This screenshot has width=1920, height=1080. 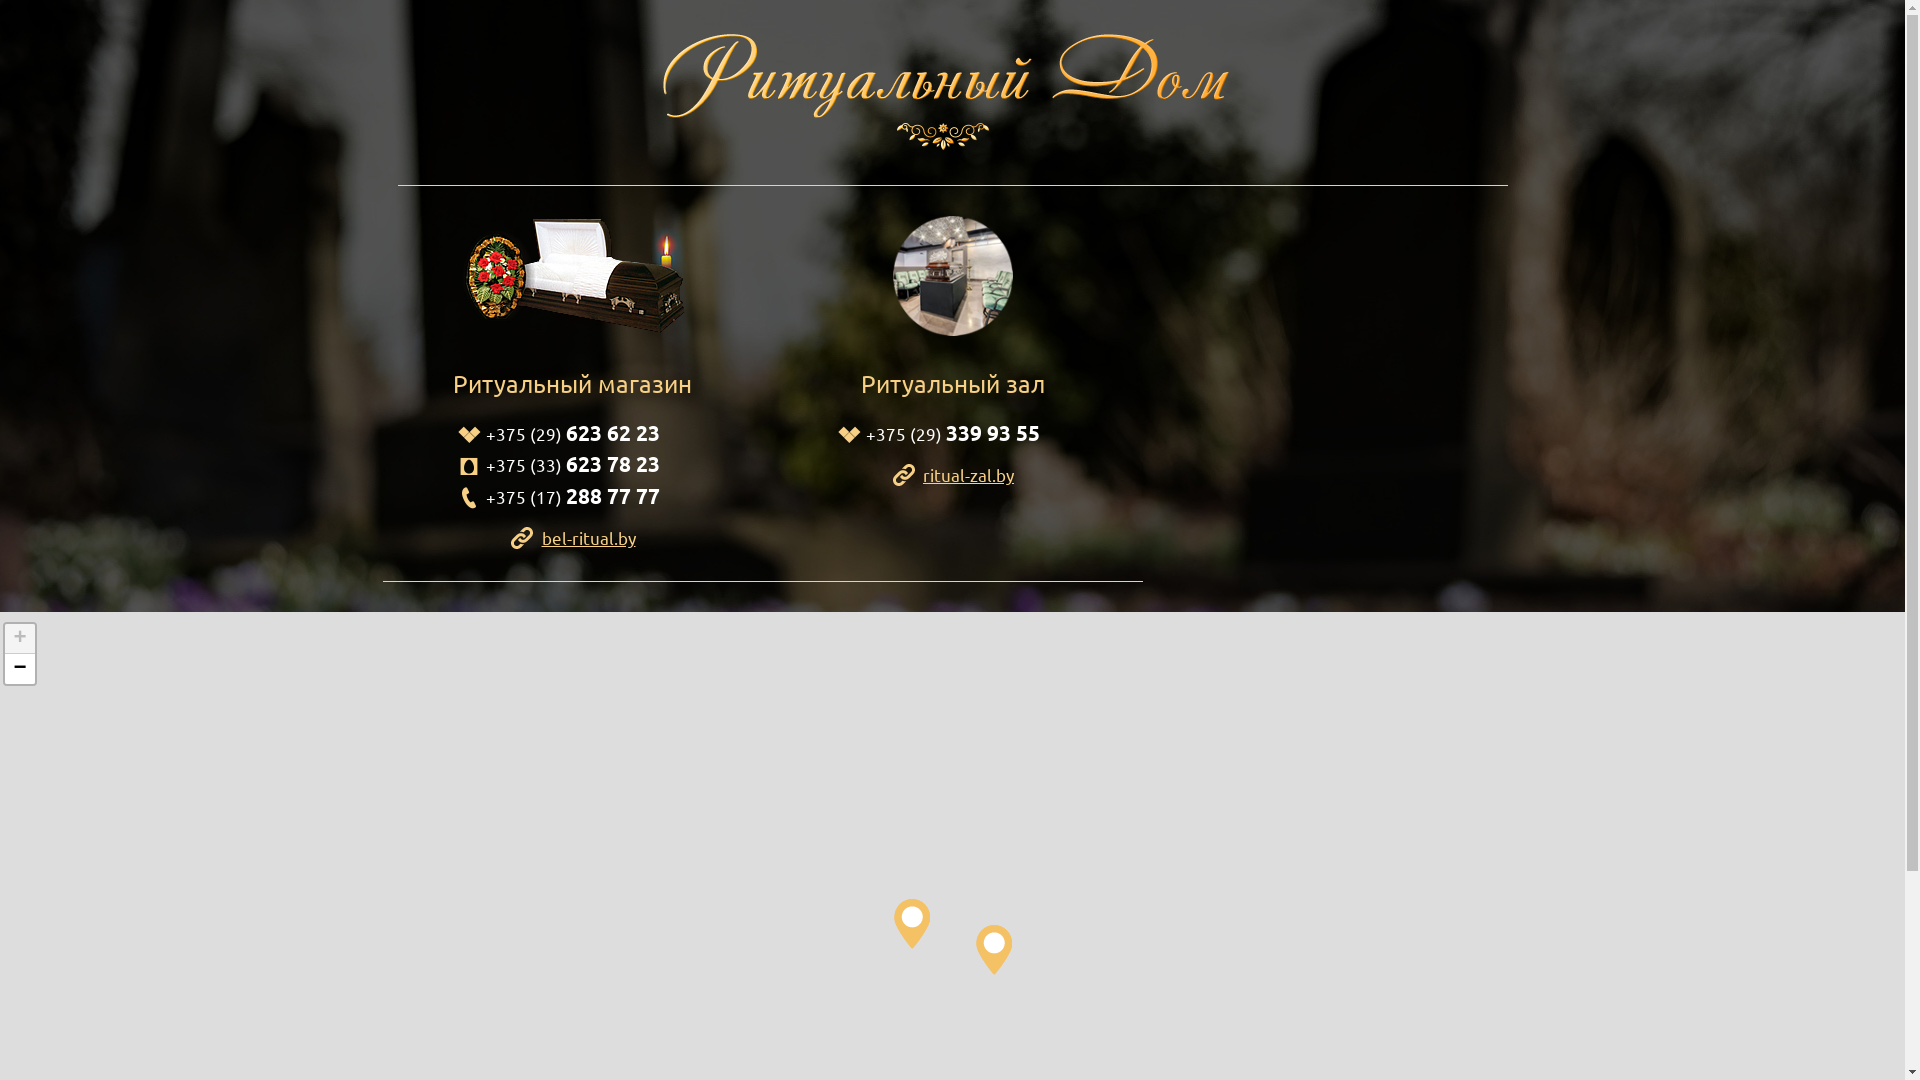 What do you see at coordinates (952, 475) in the screenshot?
I see `ritual-zal.by` at bounding box center [952, 475].